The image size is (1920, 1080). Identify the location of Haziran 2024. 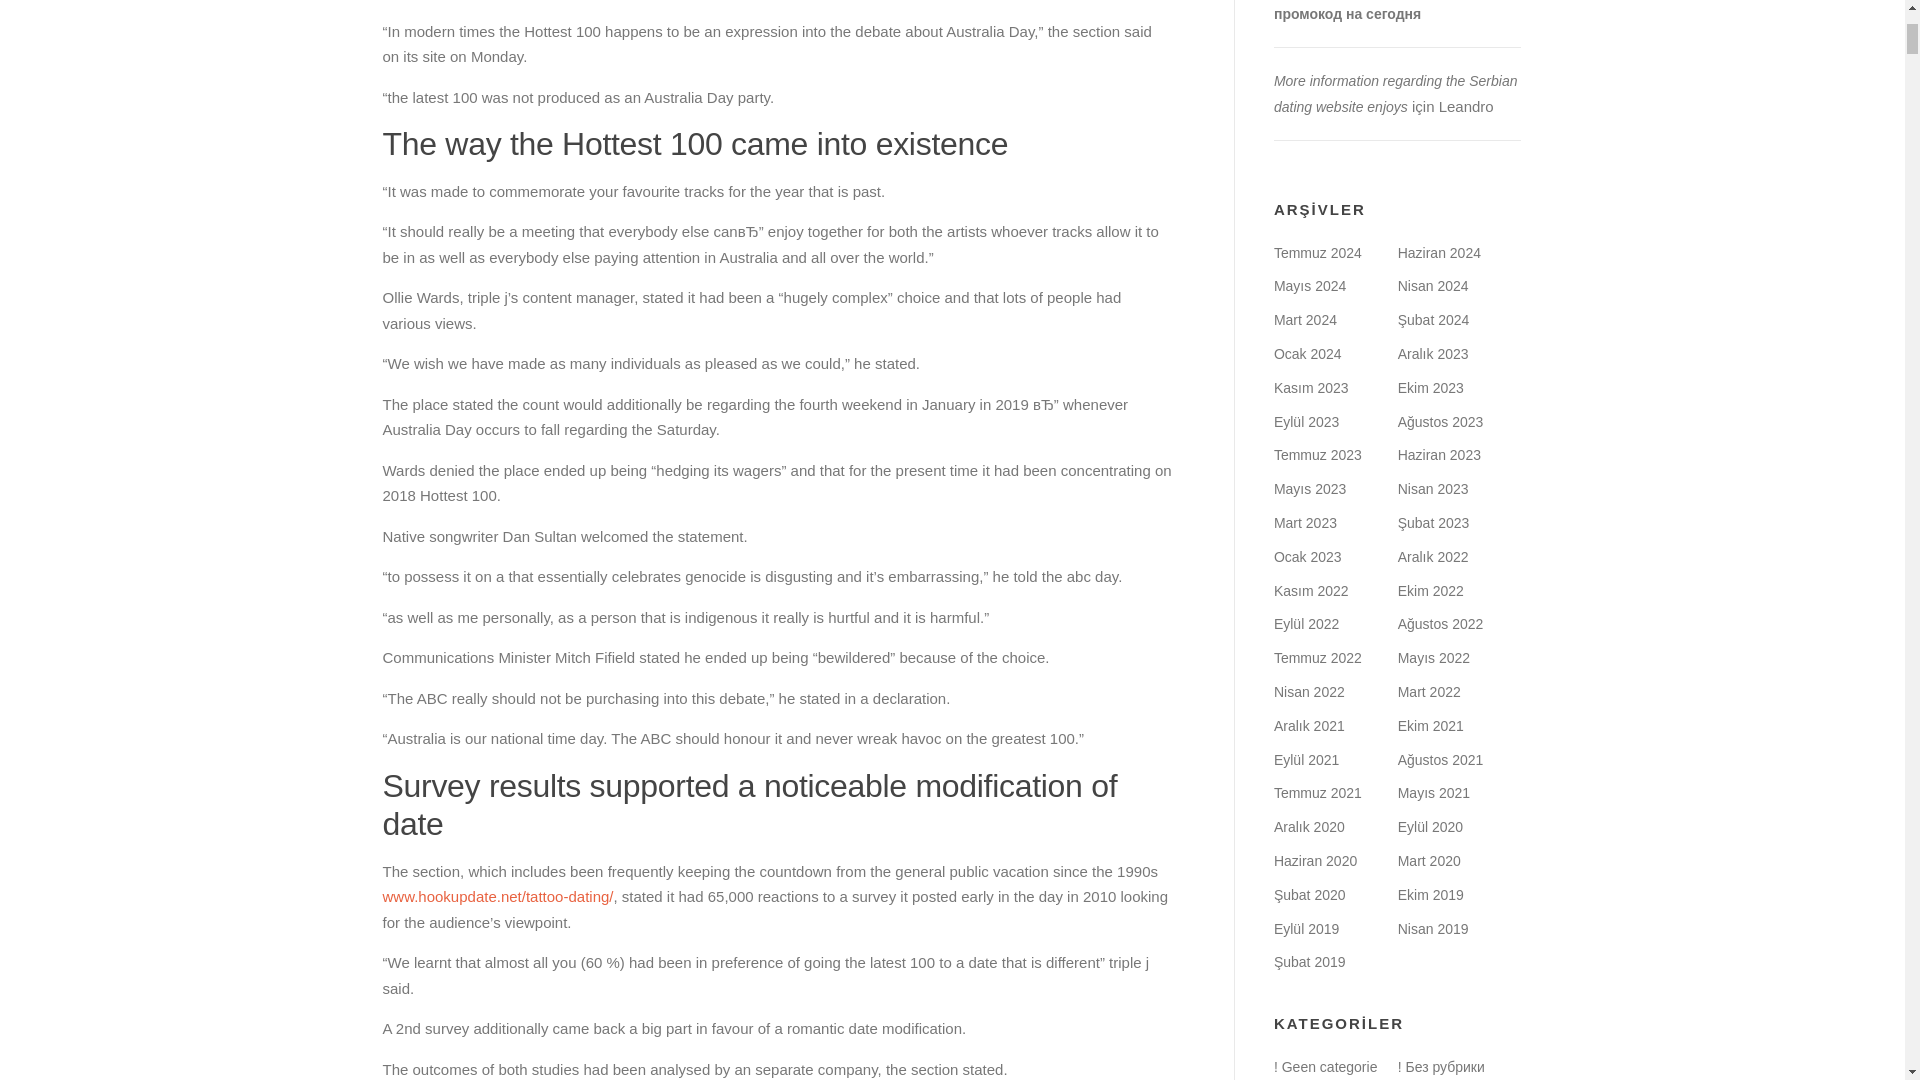
(1438, 253).